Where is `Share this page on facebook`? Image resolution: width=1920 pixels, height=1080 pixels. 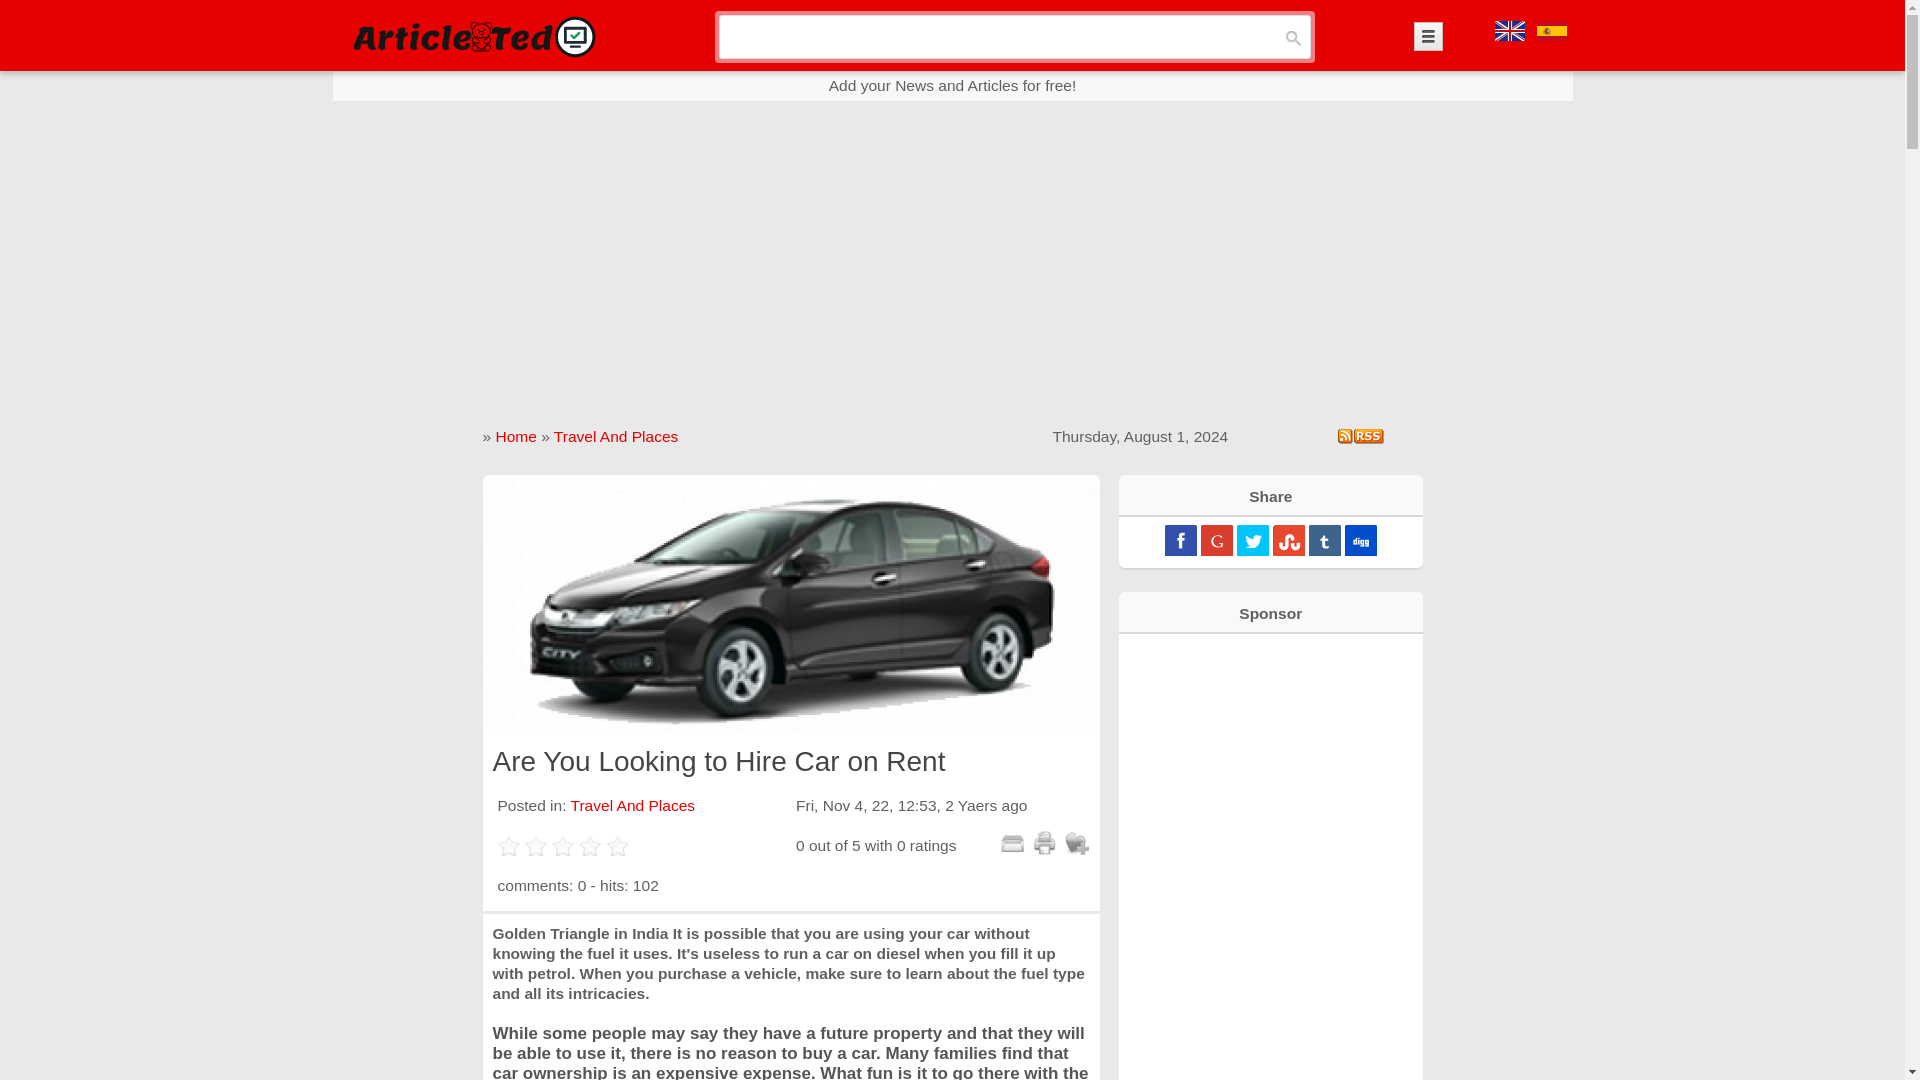 Share this page on facebook is located at coordinates (1180, 540).